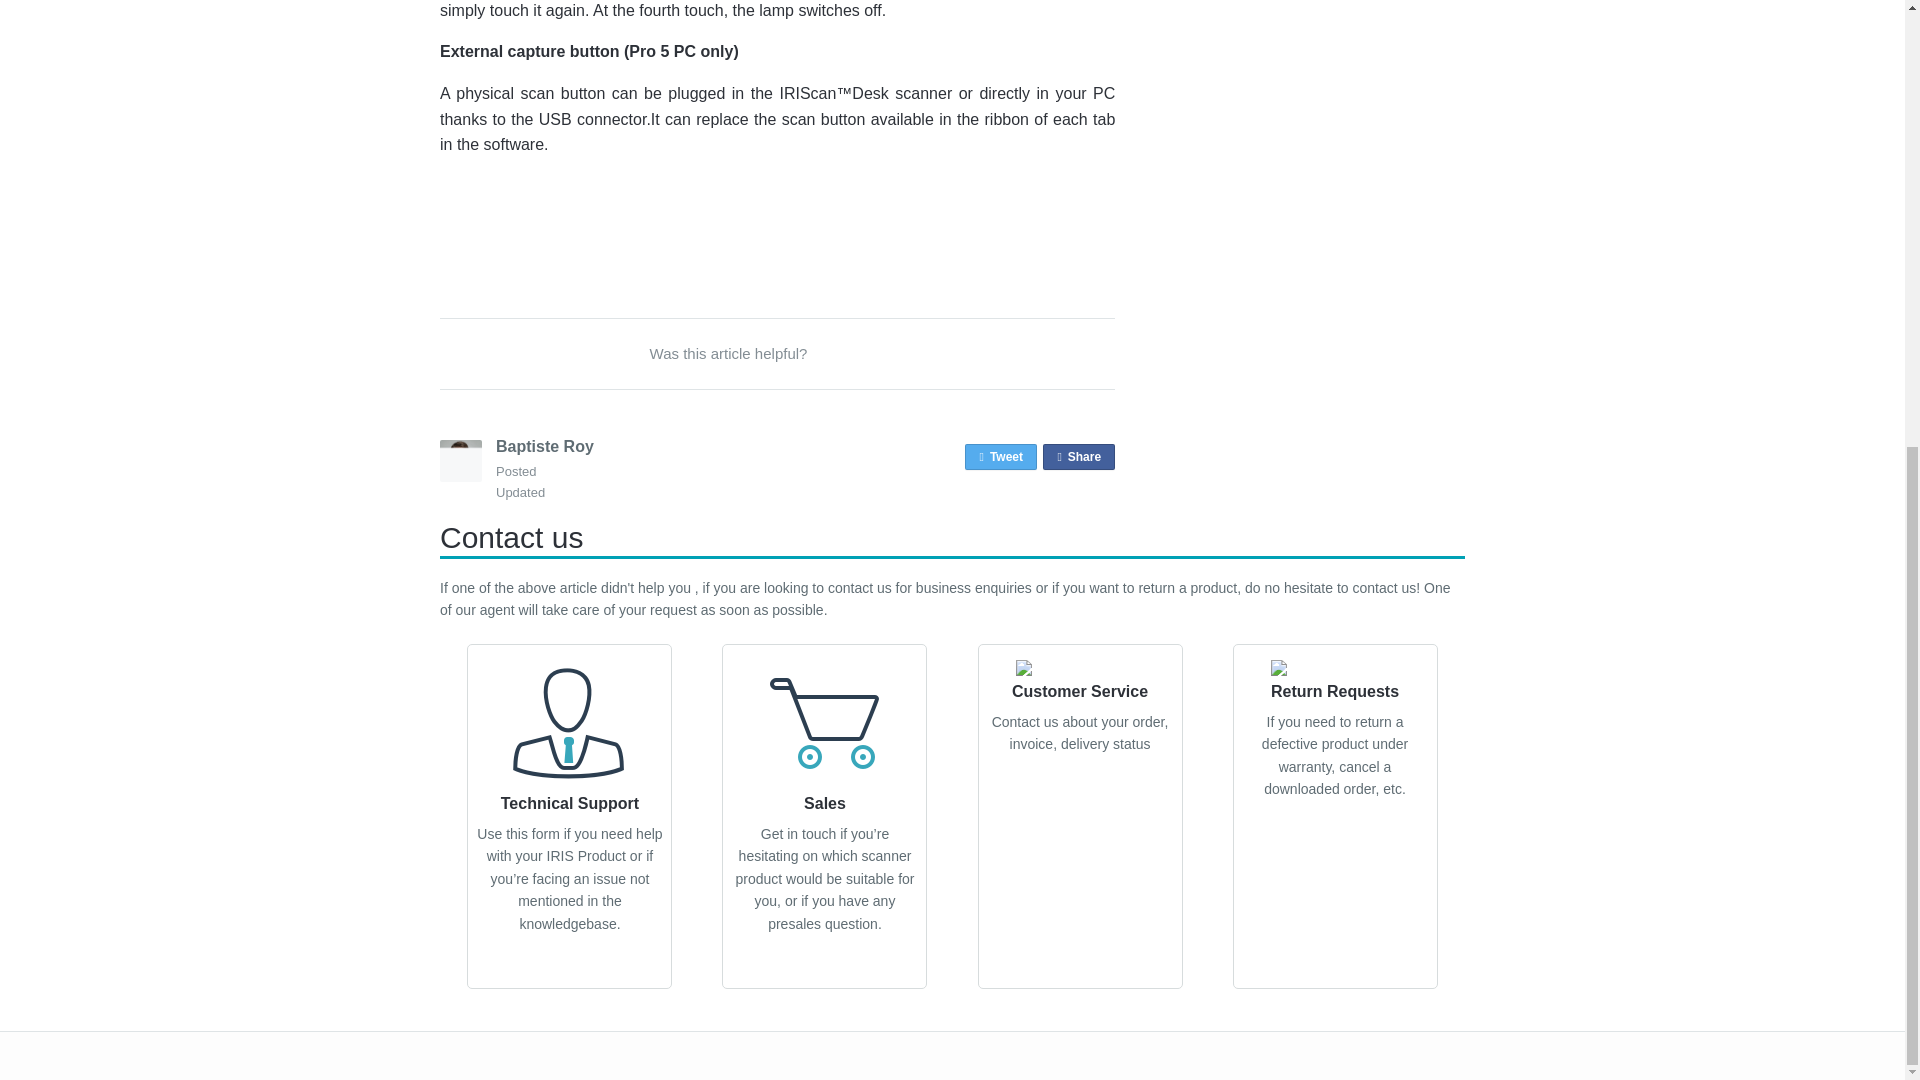  I want to click on Tweet, so click(1000, 456).